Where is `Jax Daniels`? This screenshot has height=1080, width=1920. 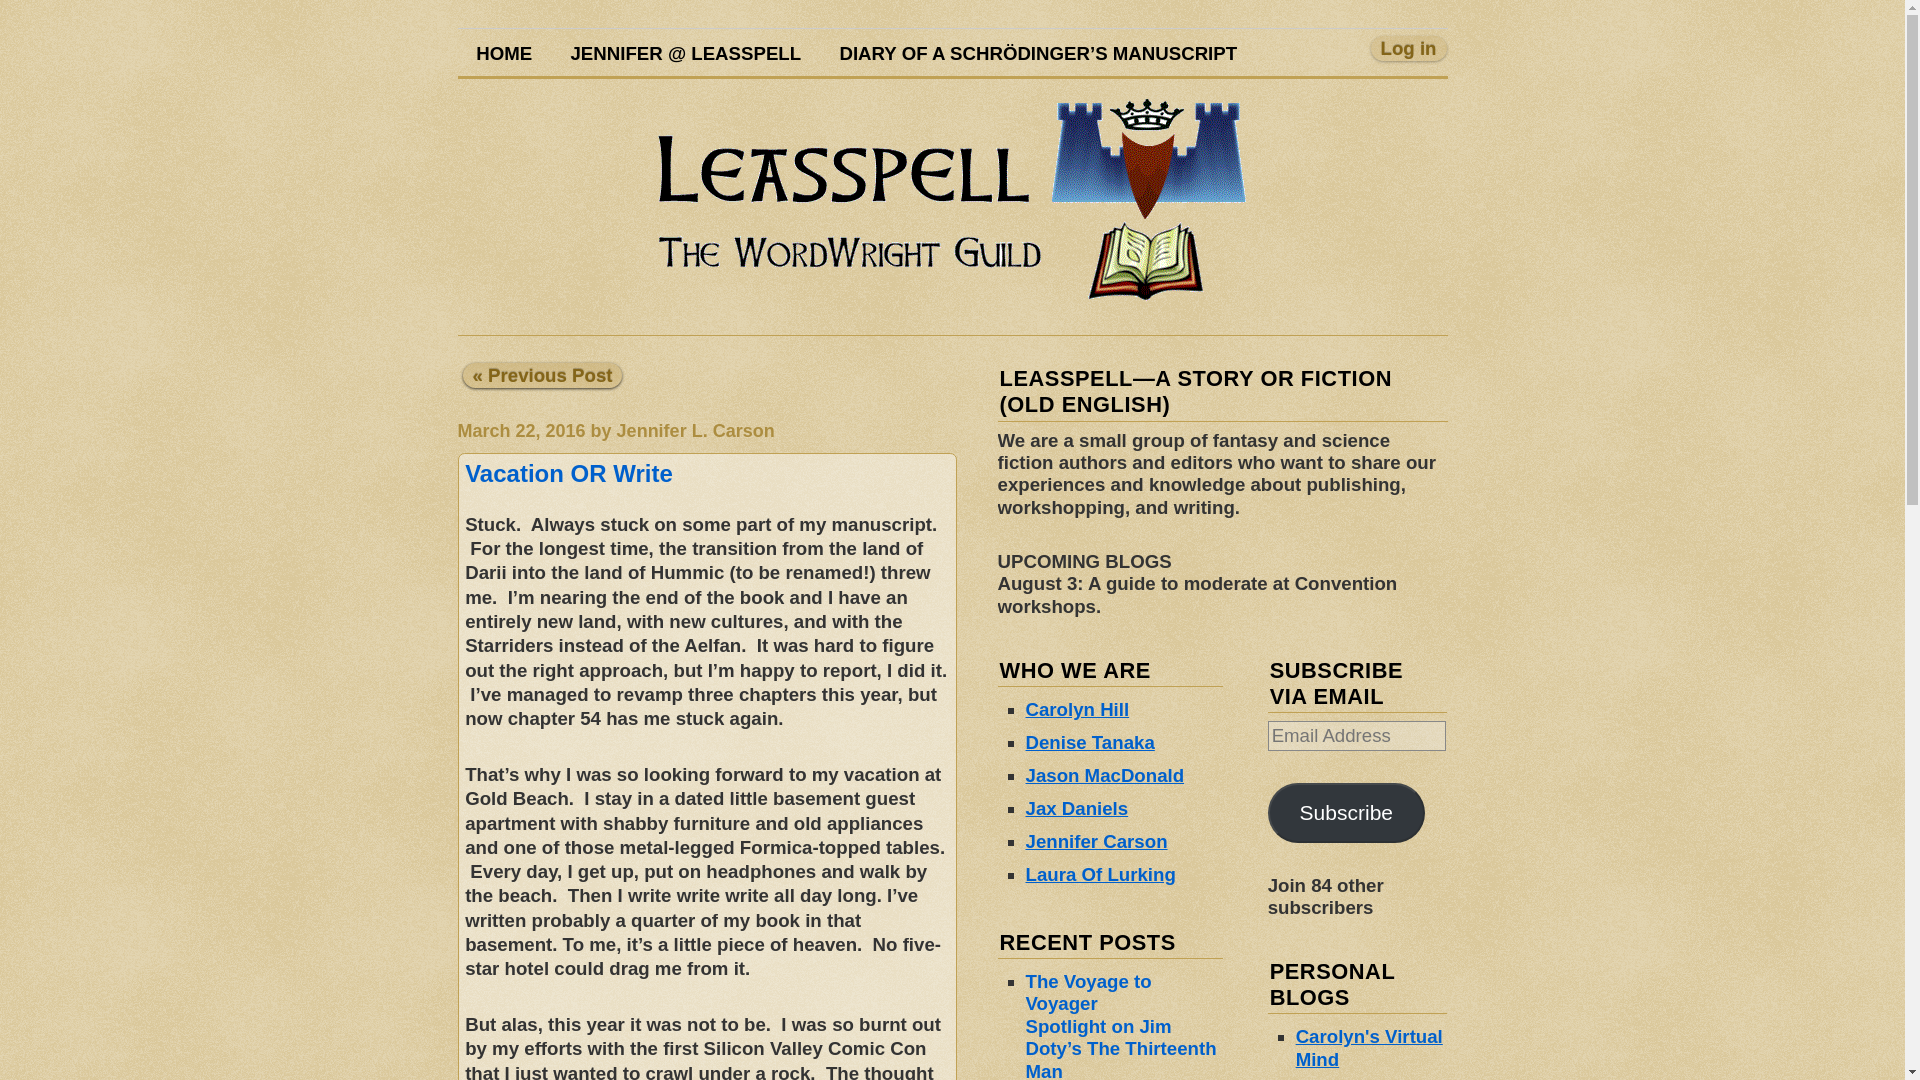 Jax Daniels is located at coordinates (1076, 808).